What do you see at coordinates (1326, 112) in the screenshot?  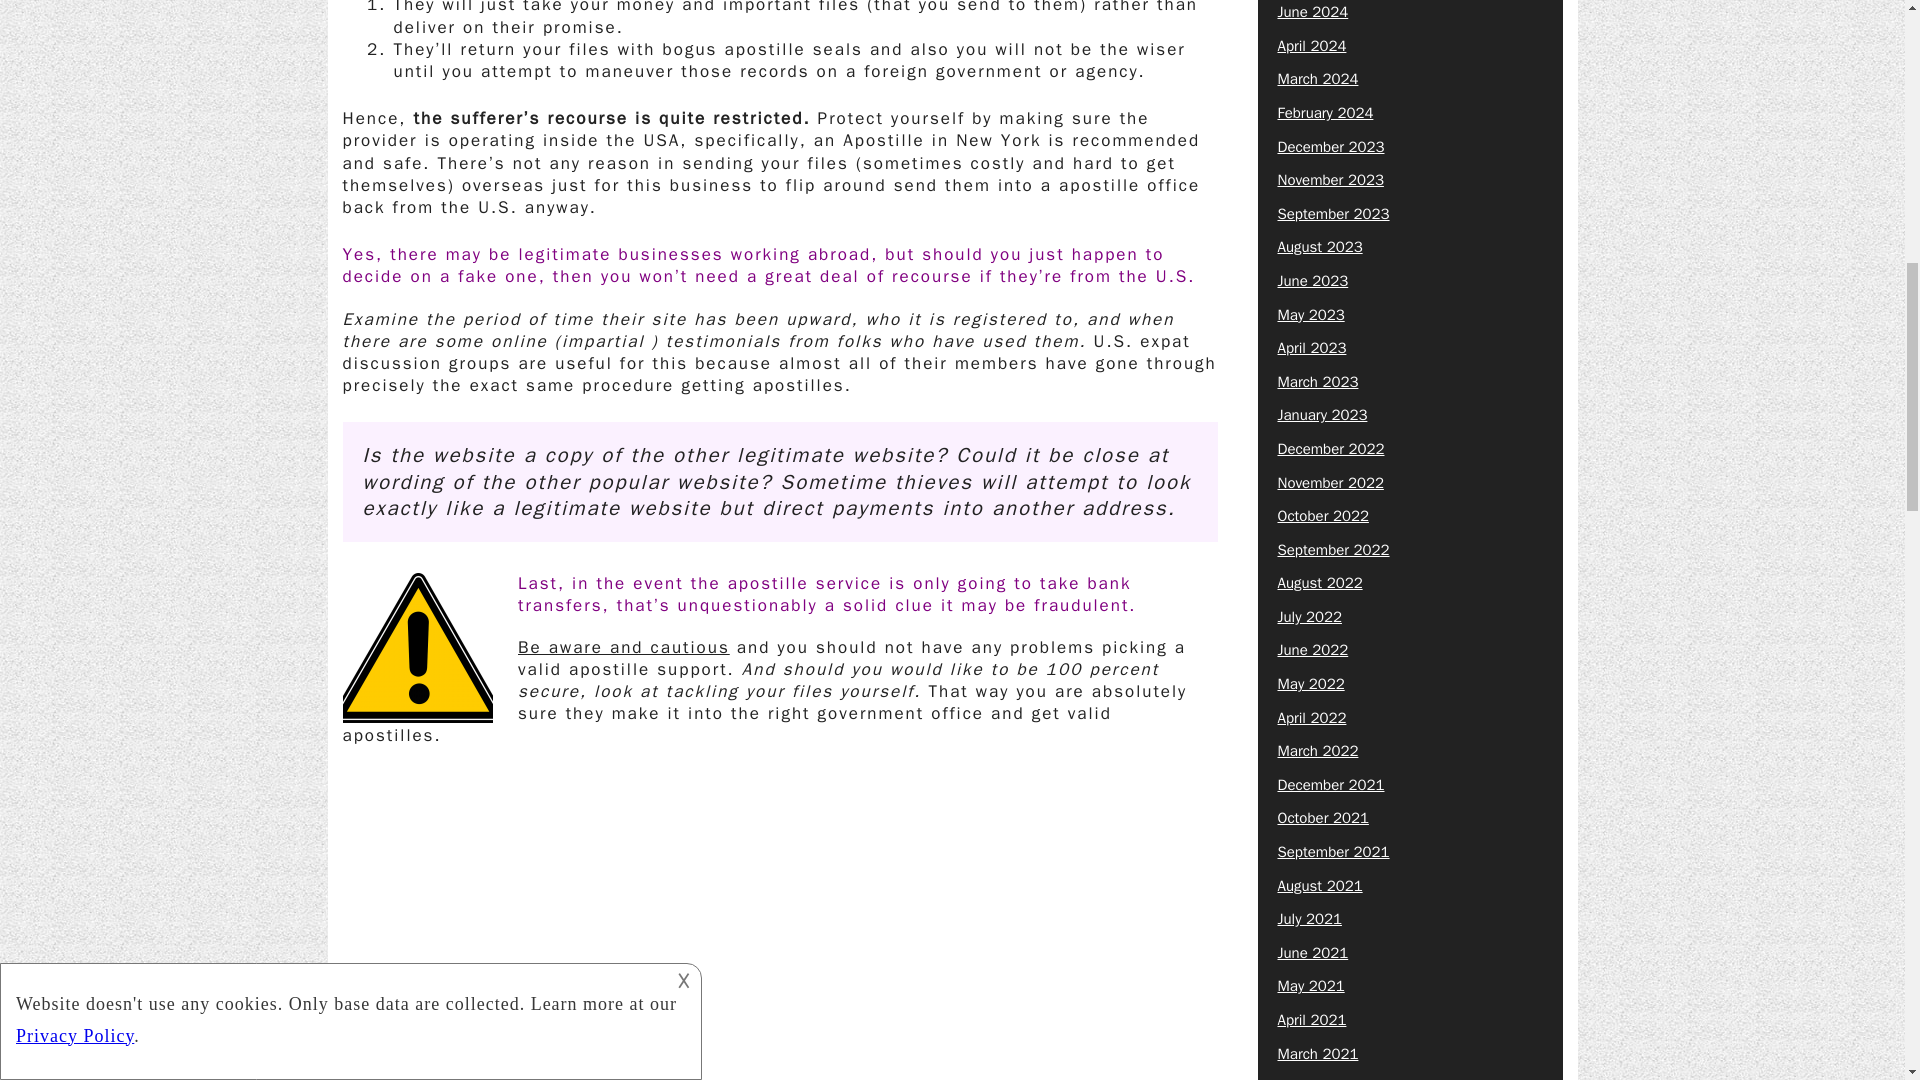 I see `February 2024` at bounding box center [1326, 112].